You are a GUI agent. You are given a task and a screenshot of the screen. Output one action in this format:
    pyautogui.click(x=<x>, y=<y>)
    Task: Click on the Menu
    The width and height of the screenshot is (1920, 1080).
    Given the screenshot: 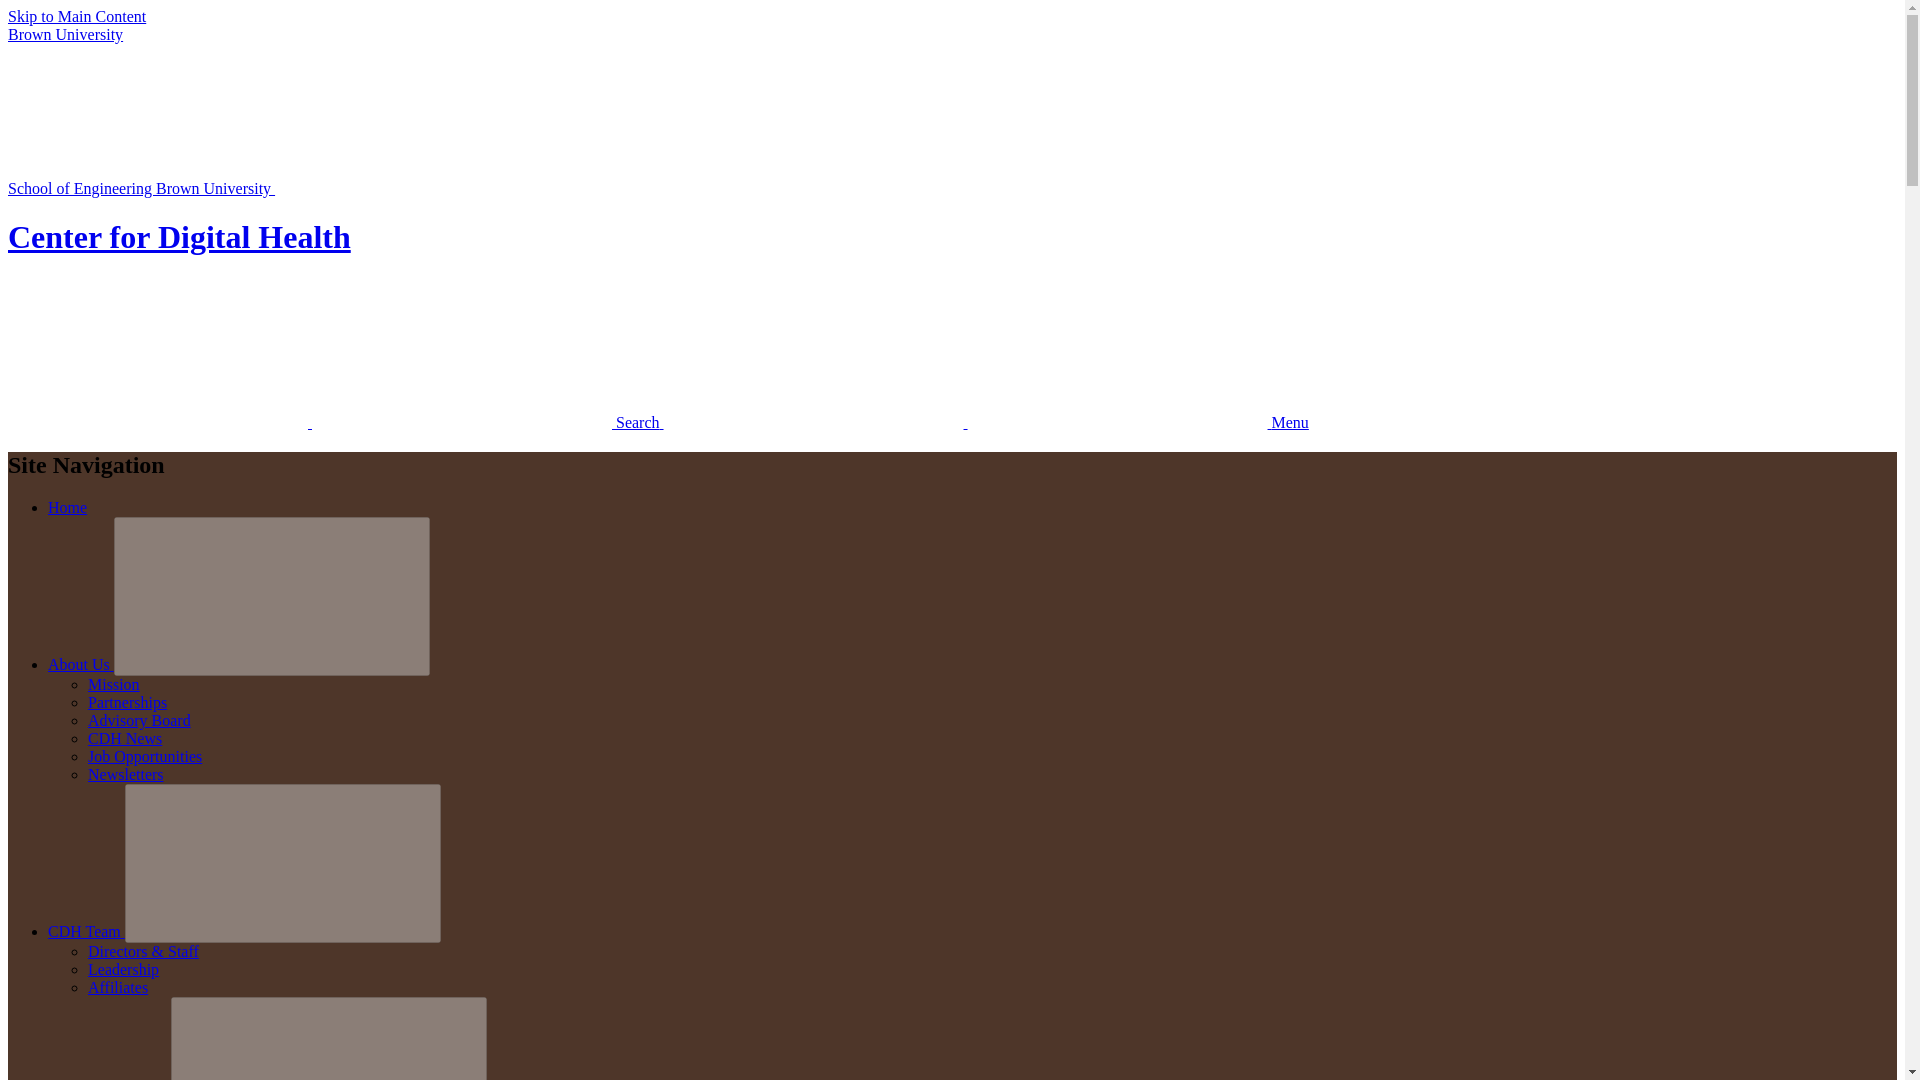 What is the action you would take?
    pyautogui.click(x=986, y=422)
    